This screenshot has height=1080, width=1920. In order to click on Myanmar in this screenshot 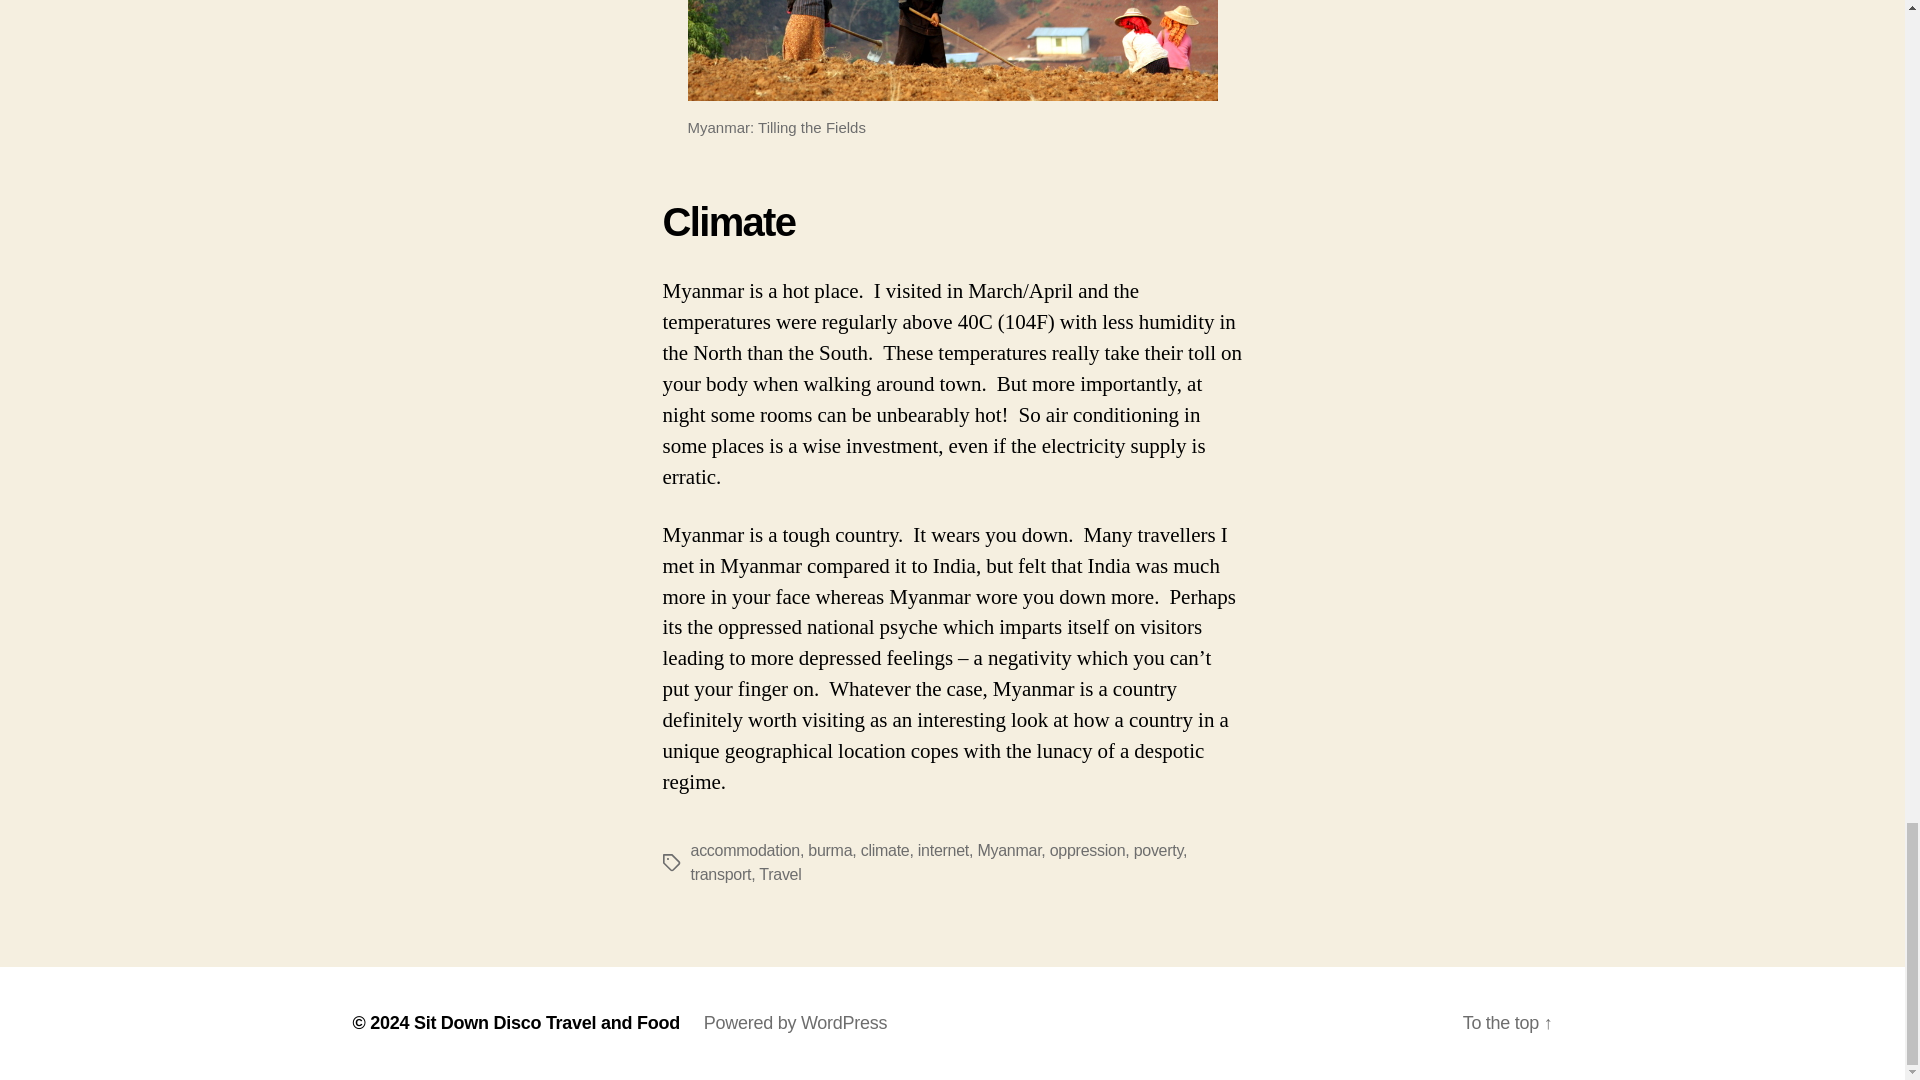, I will do `click(1008, 850)`.